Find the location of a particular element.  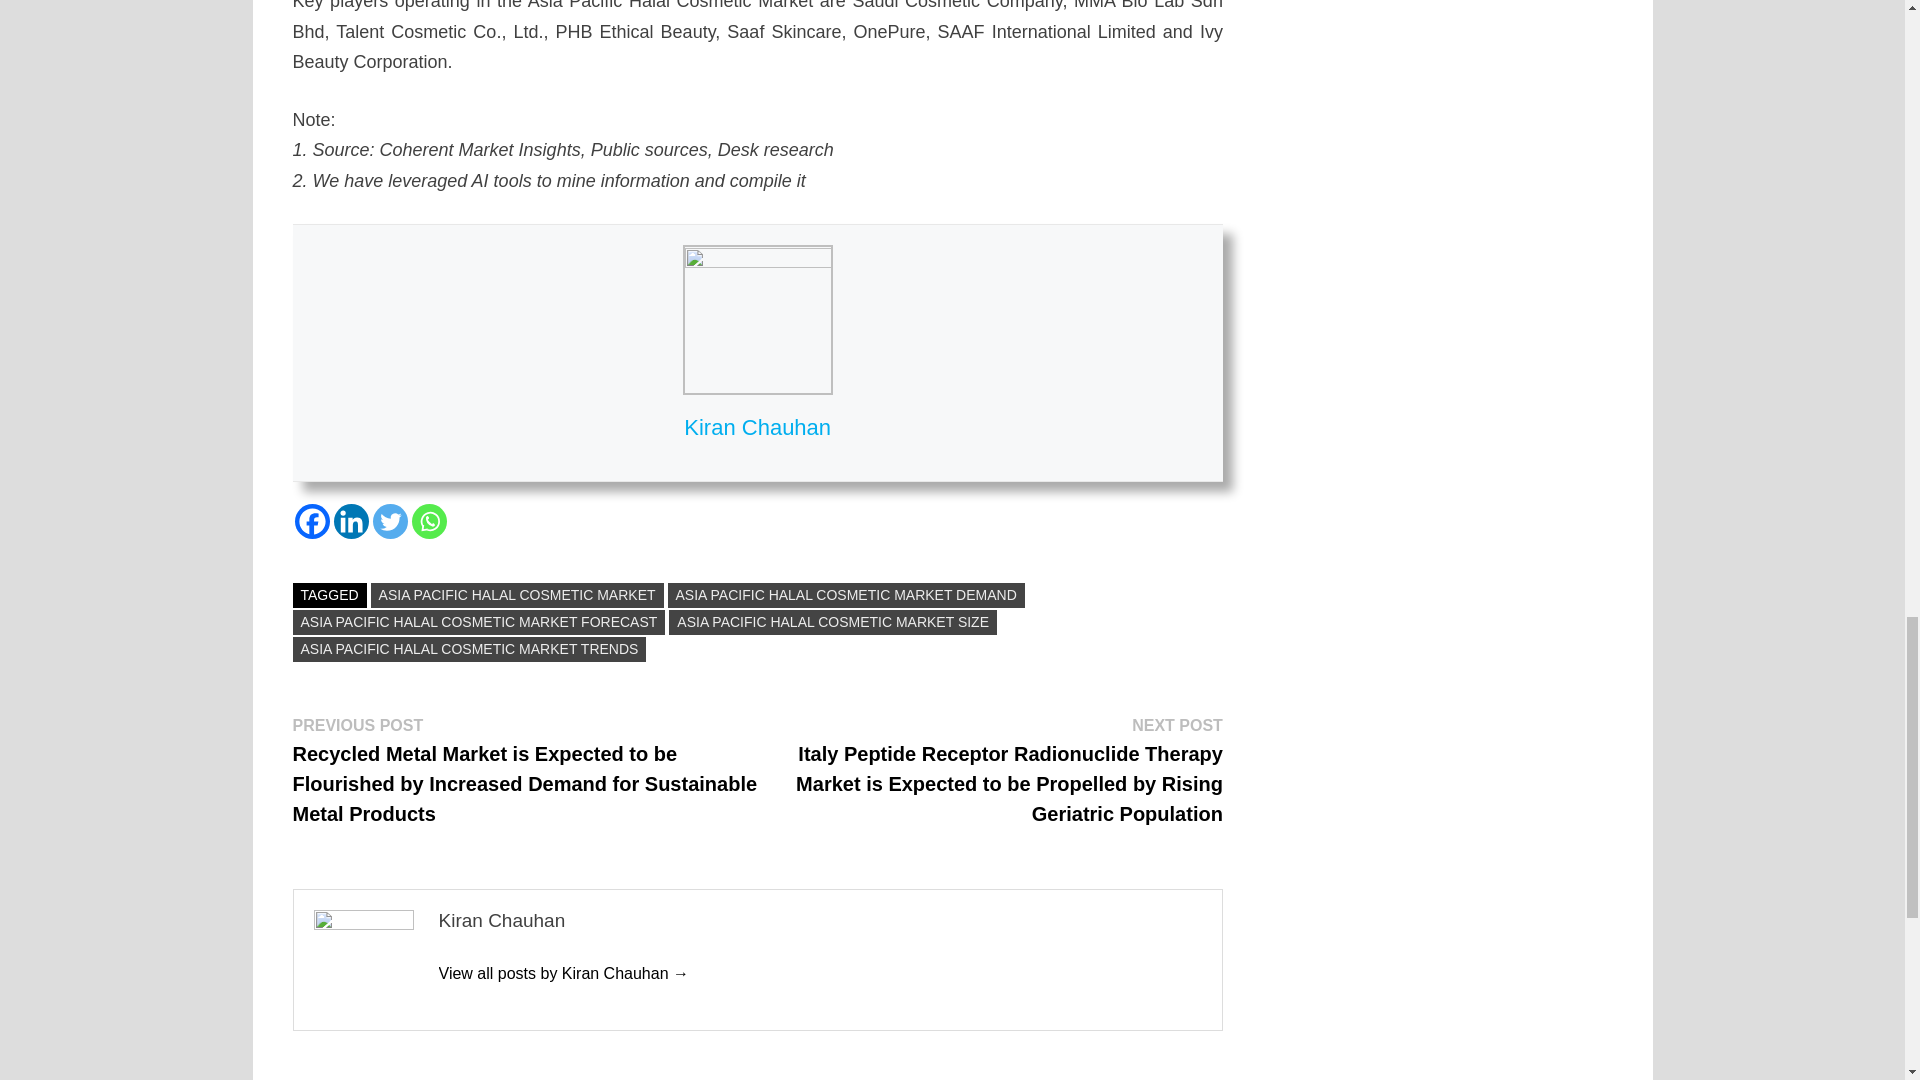

Facebook is located at coordinates (310, 521).